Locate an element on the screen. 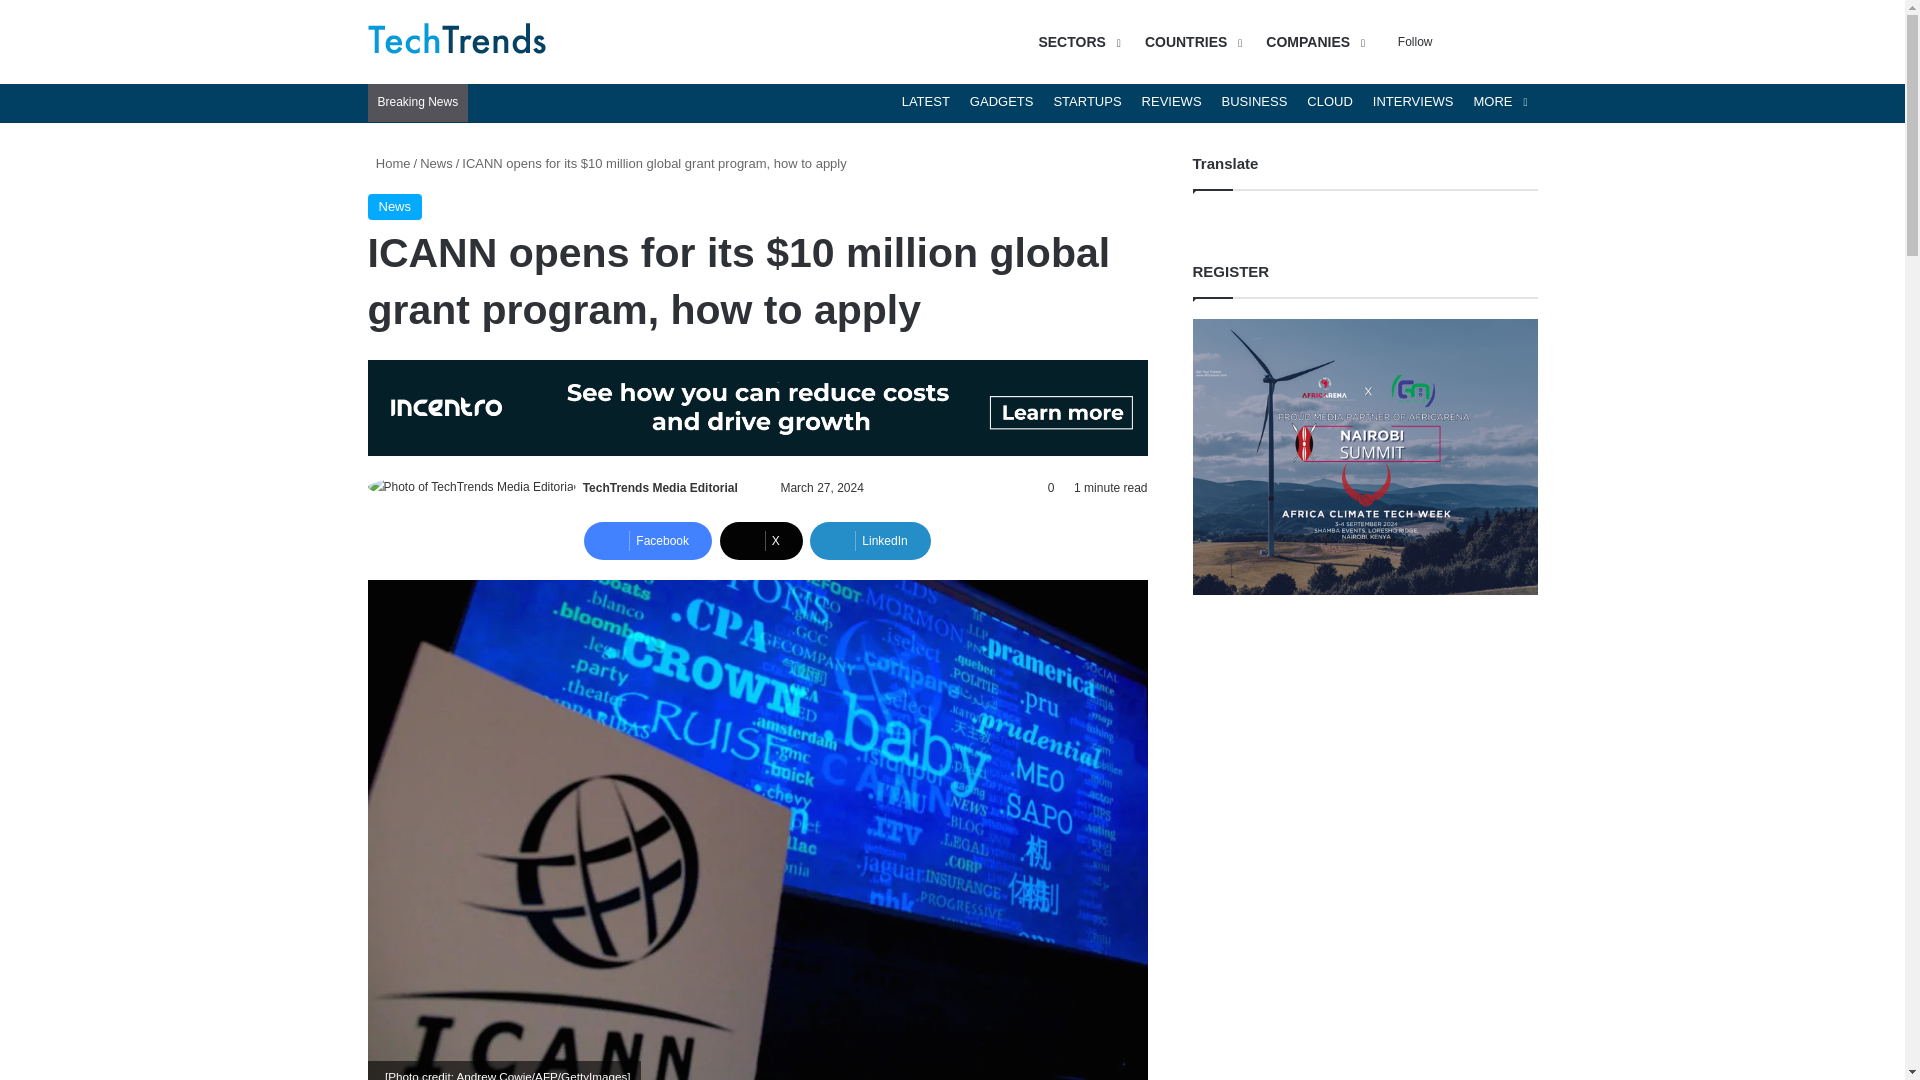 This screenshot has height=1080, width=1920. SECTORS is located at coordinates (1076, 42).